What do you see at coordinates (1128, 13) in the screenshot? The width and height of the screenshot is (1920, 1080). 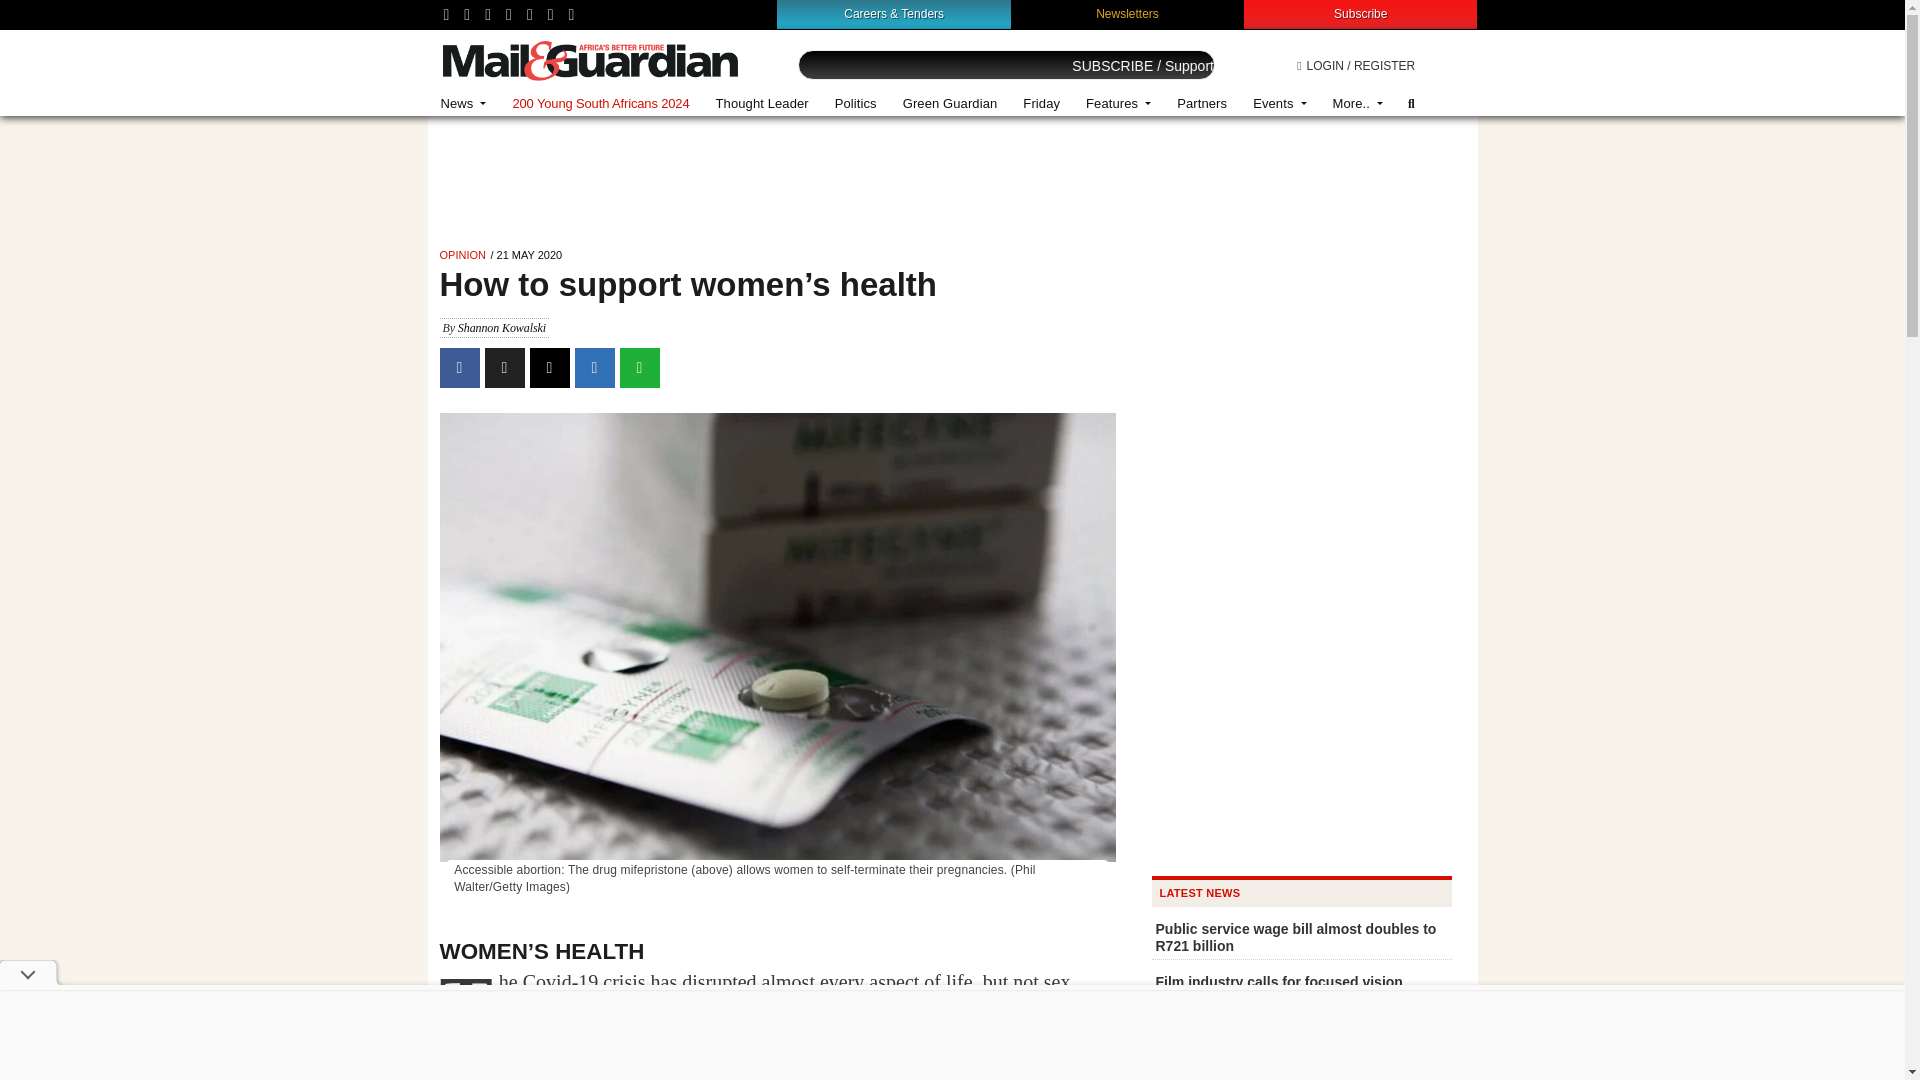 I see `Newsletters` at bounding box center [1128, 13].